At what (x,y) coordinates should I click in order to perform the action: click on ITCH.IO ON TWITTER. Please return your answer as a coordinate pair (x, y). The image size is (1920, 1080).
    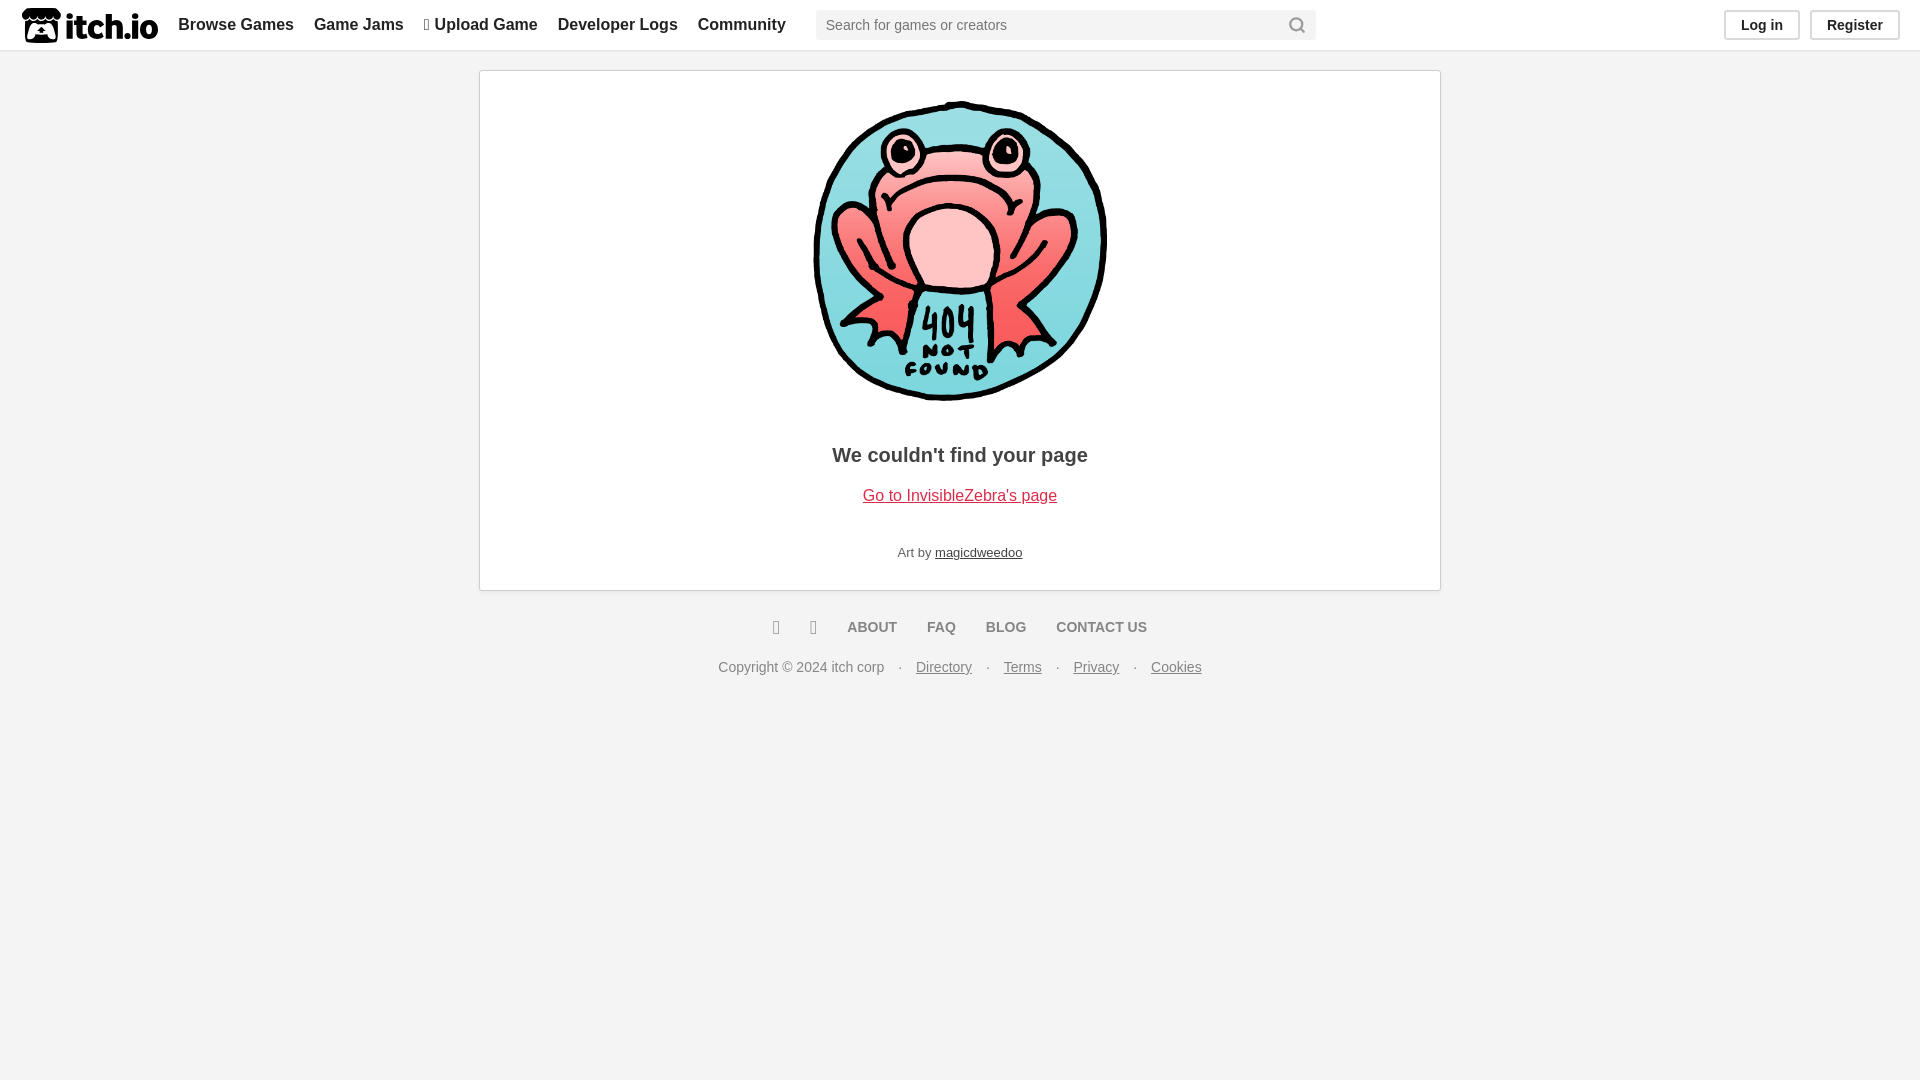
    Looking at the image, I should click on (776, 626).